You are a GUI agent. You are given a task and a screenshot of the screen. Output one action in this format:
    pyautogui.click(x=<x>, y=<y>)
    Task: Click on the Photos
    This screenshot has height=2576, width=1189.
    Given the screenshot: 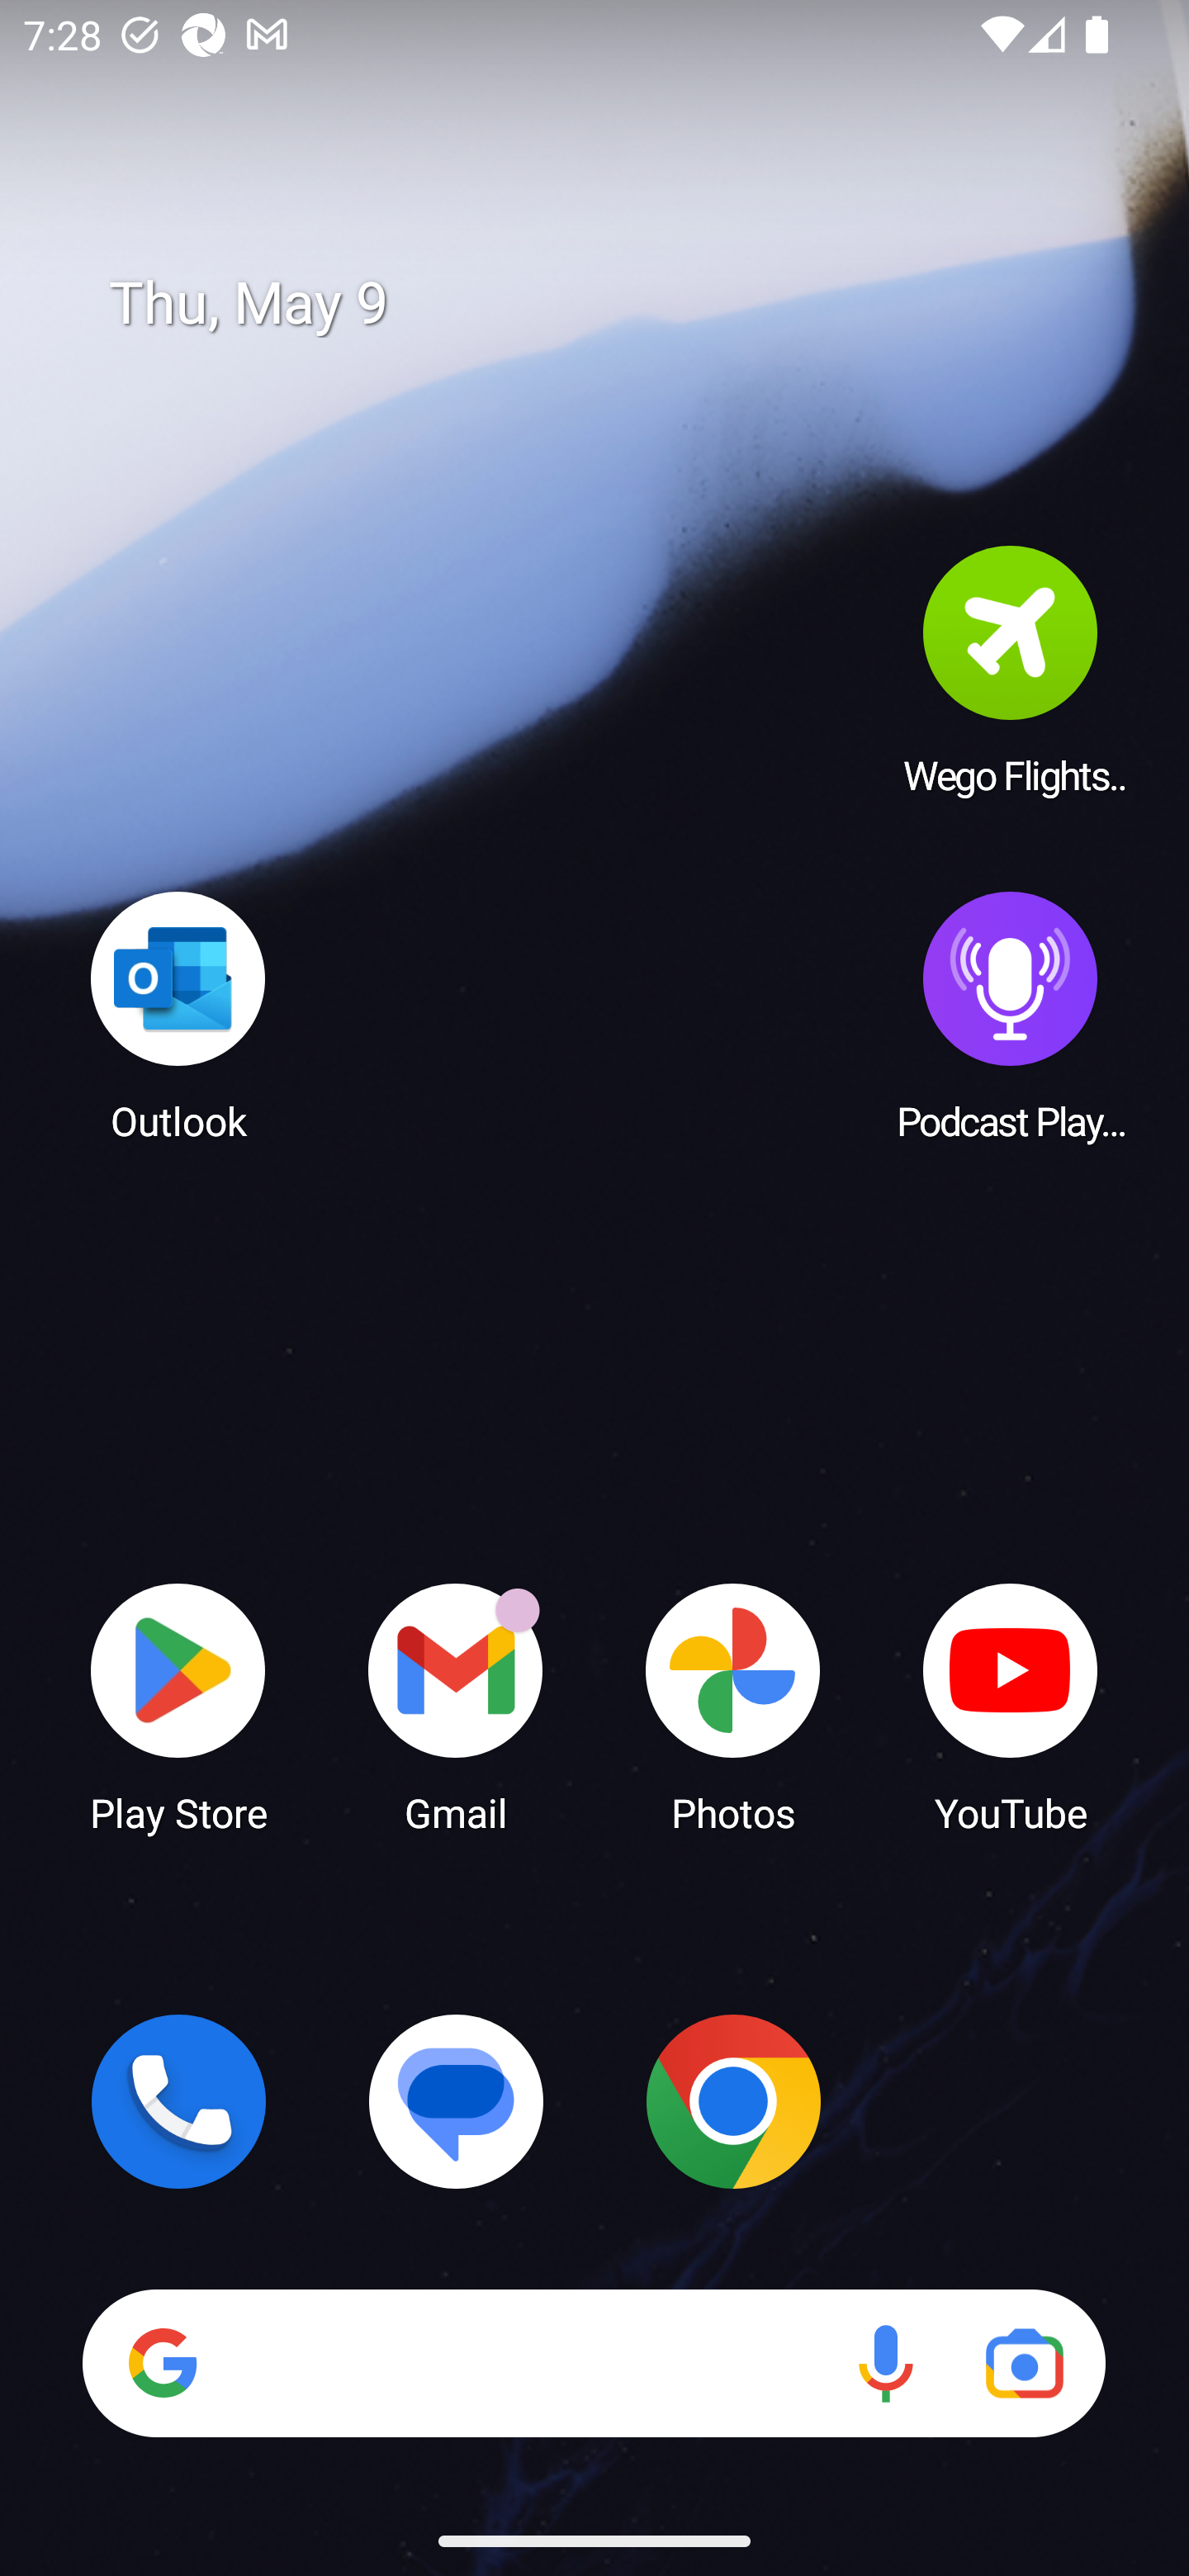 What is the action you would take?
    pyautogui.click(x=733, y=1706)
    